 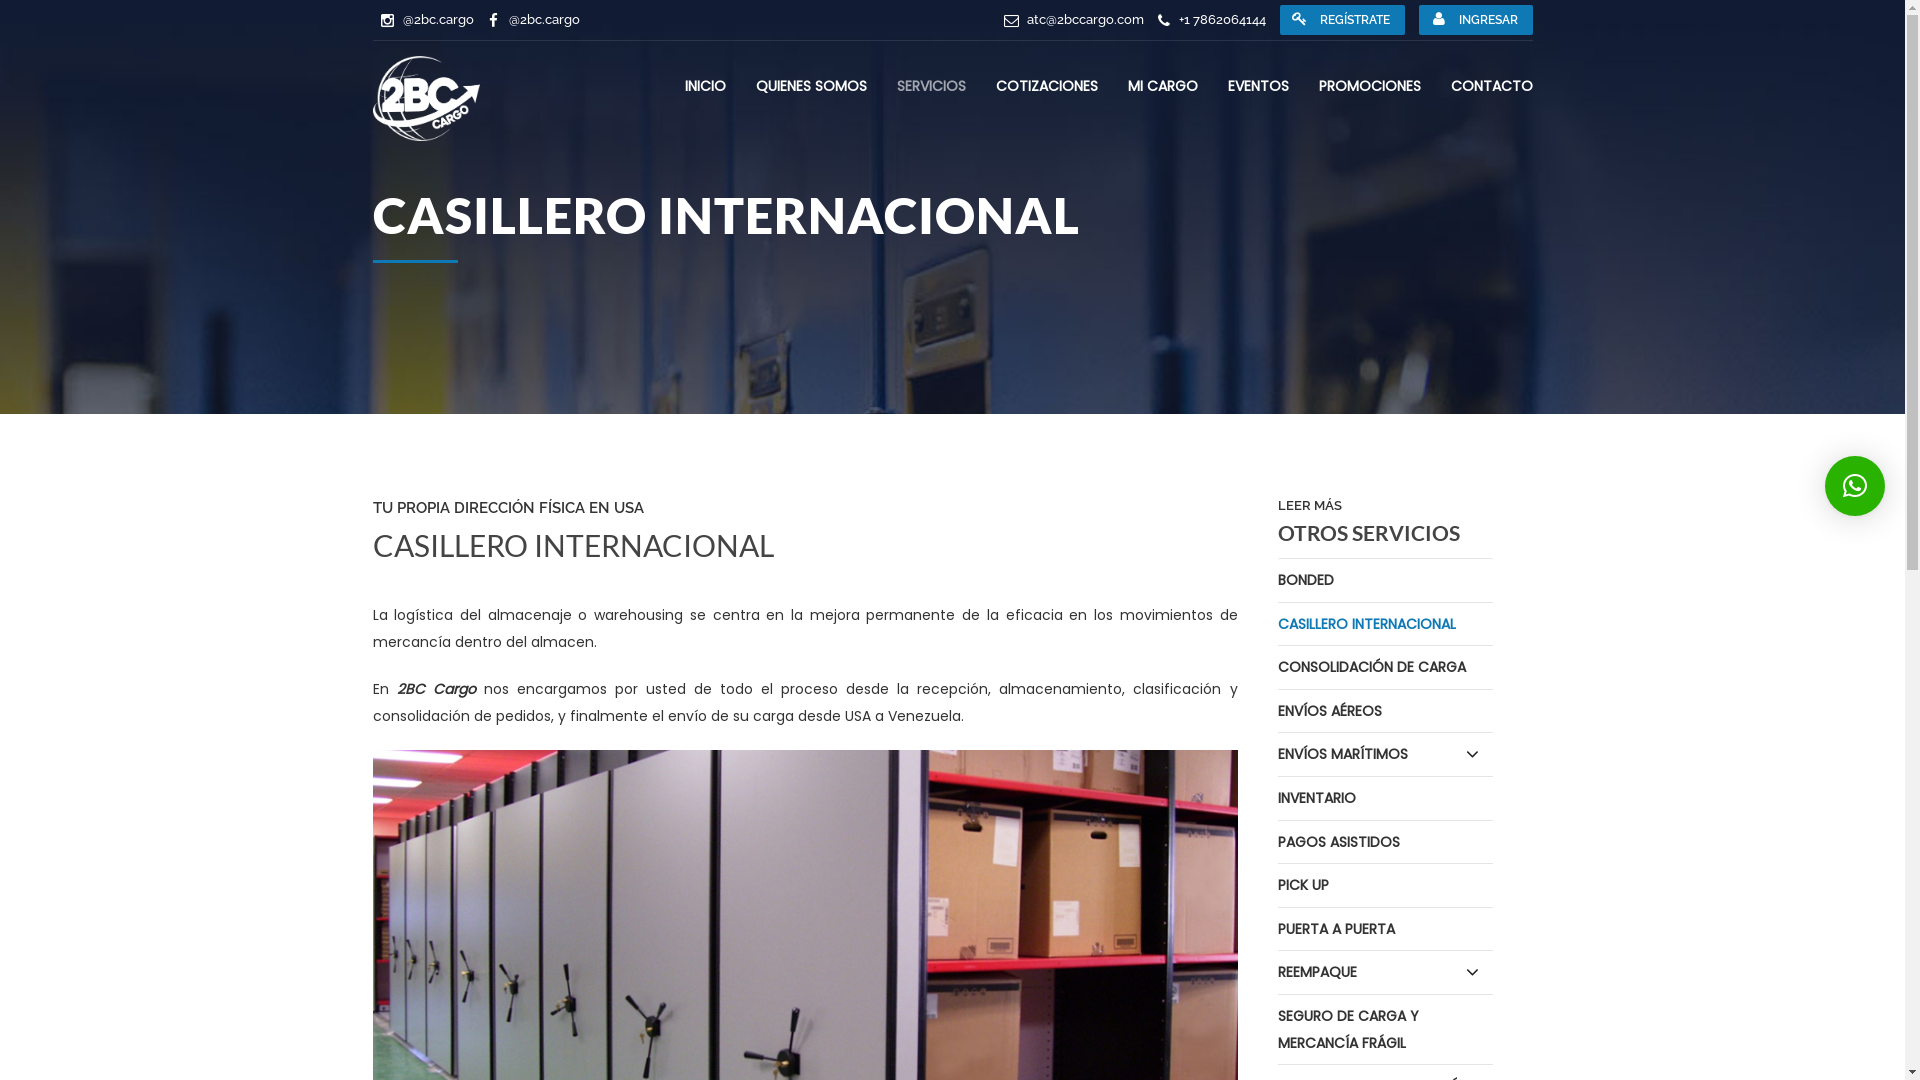 What do you see at coordinates (1222, 20) in the screenshot?
I see `+1 7862064144` at bounding box center [1222, 20].